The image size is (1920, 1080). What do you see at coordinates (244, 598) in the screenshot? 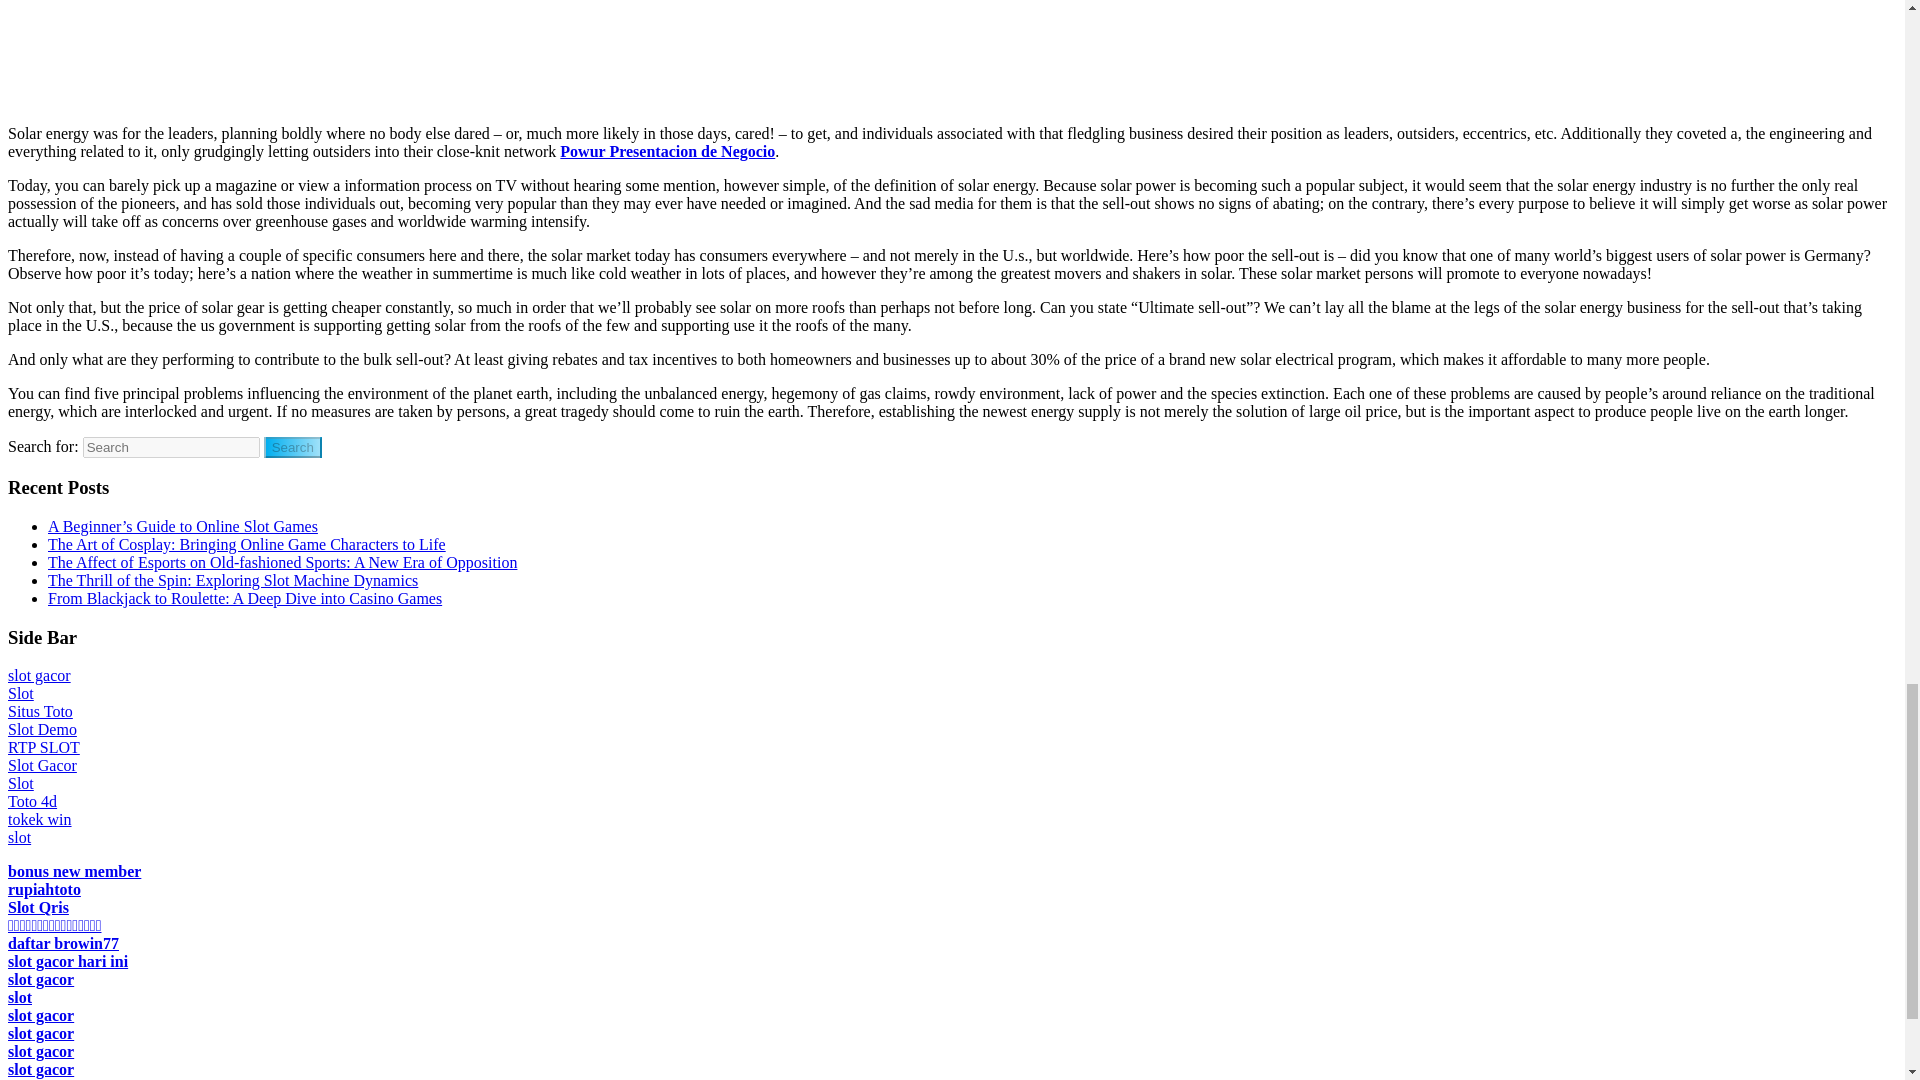
I see `From Blackjack to Roulette: A Deep Dive into Casino Games` at bounding box center [244, 598].